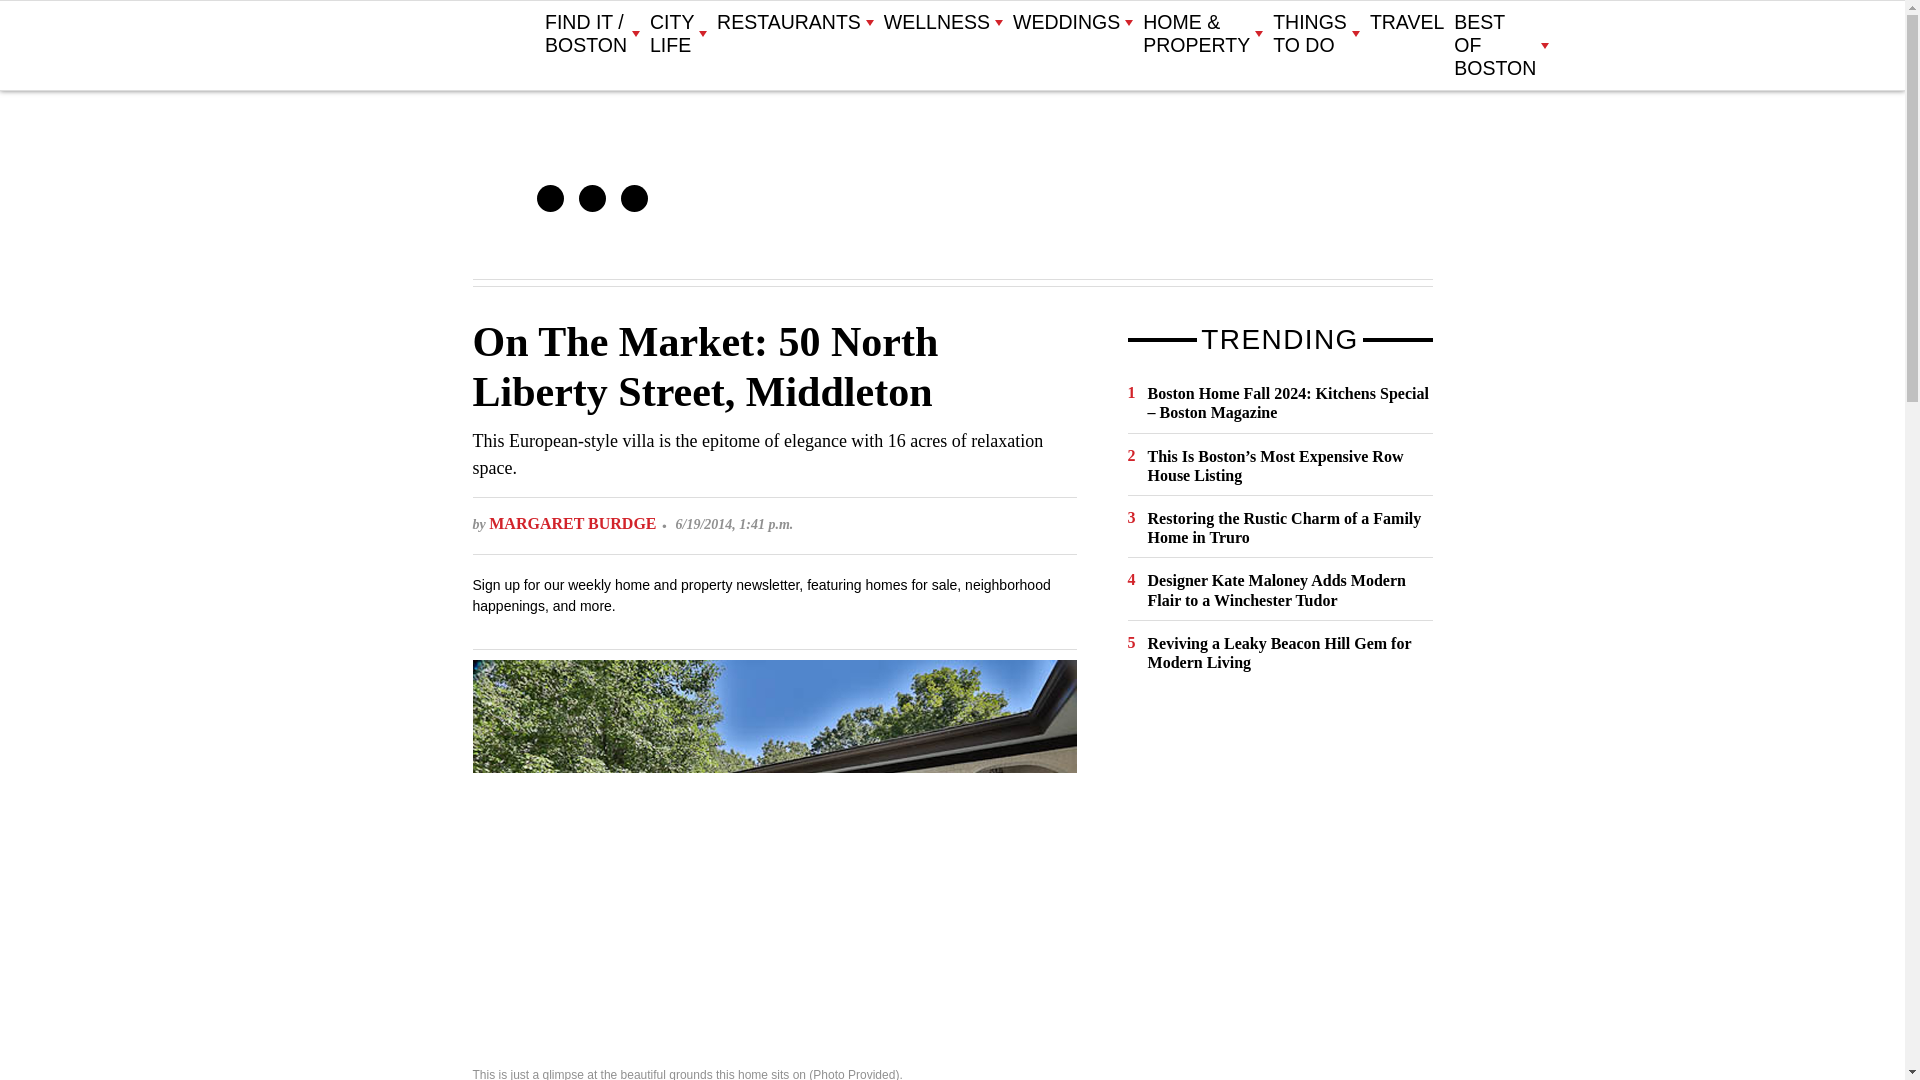  Describe the element at coordinates (1072, 22) in the screenshot. I see `WEDDINGS` at that location.